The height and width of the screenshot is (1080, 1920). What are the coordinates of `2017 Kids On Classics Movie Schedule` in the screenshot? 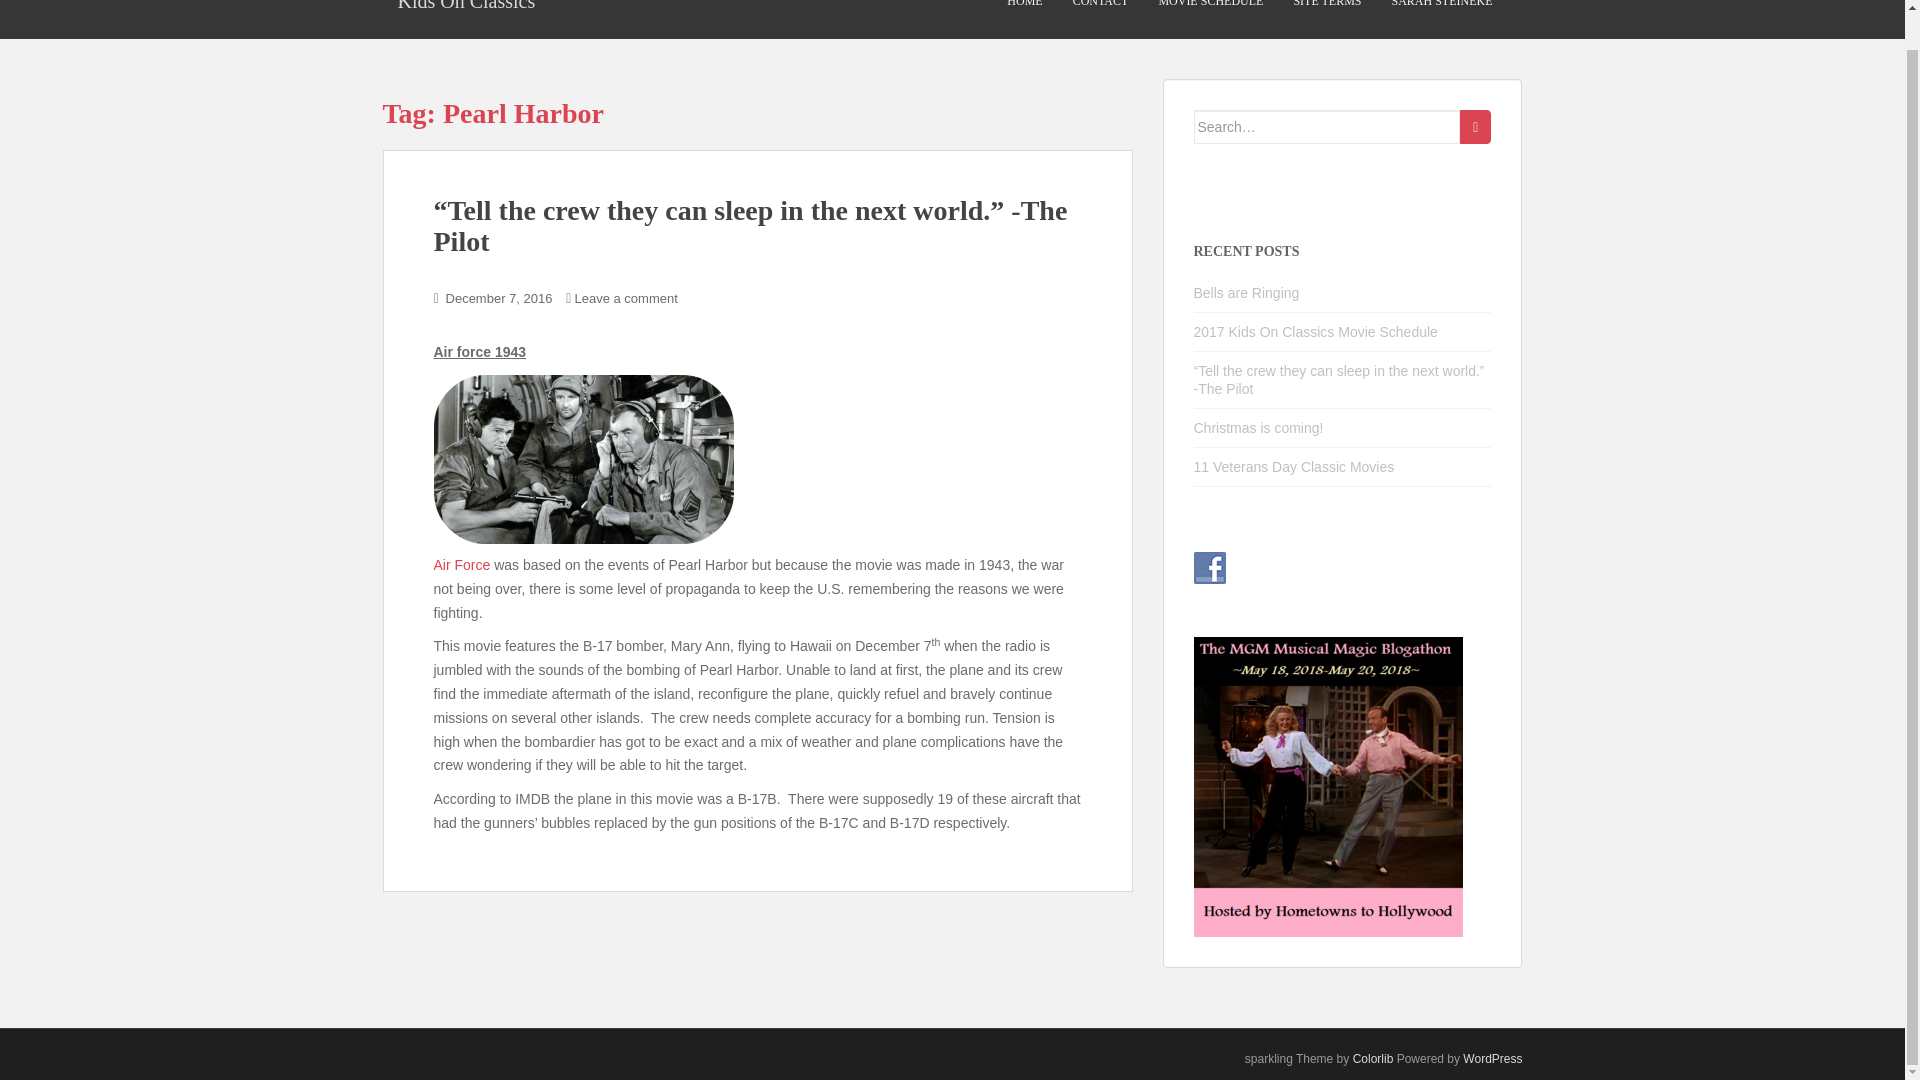 It's located at (1316, 332).